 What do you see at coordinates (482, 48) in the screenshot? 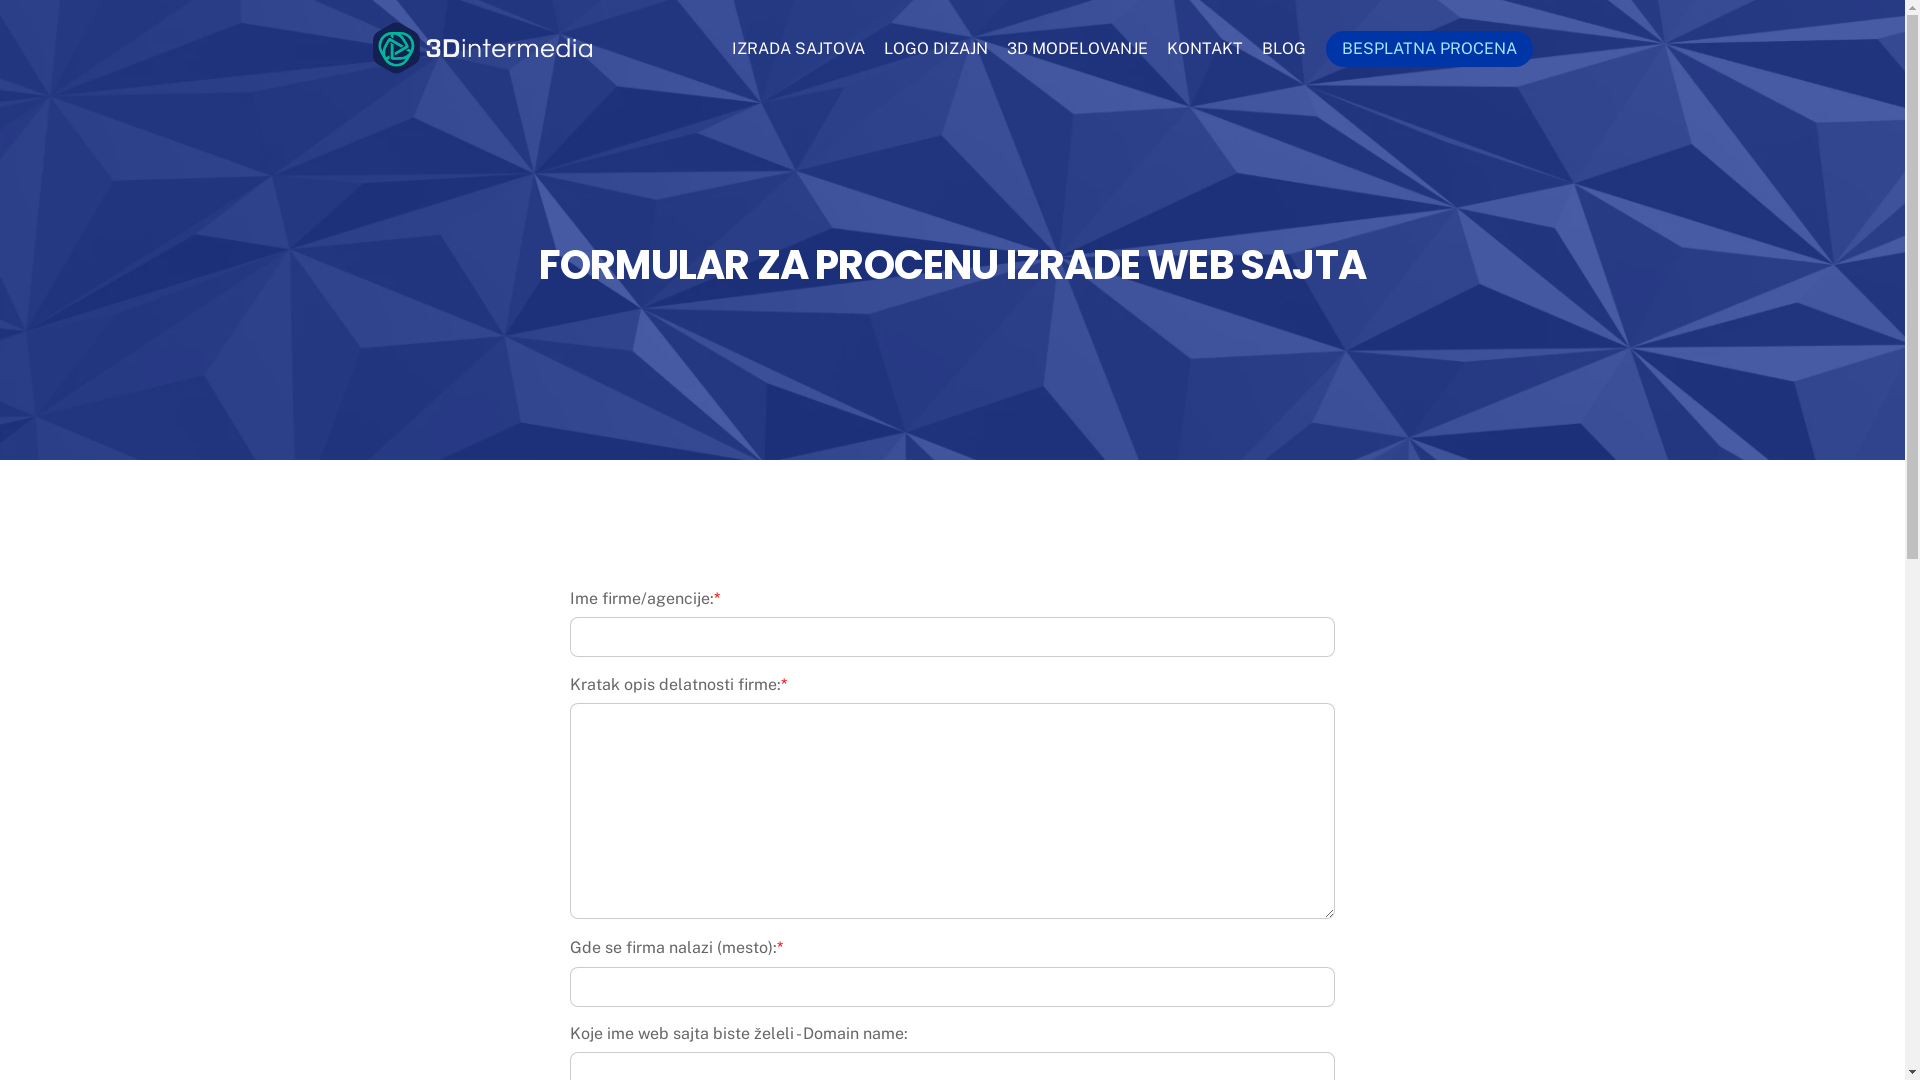
I see `3DI-logo` at bounding box center [482, 48].